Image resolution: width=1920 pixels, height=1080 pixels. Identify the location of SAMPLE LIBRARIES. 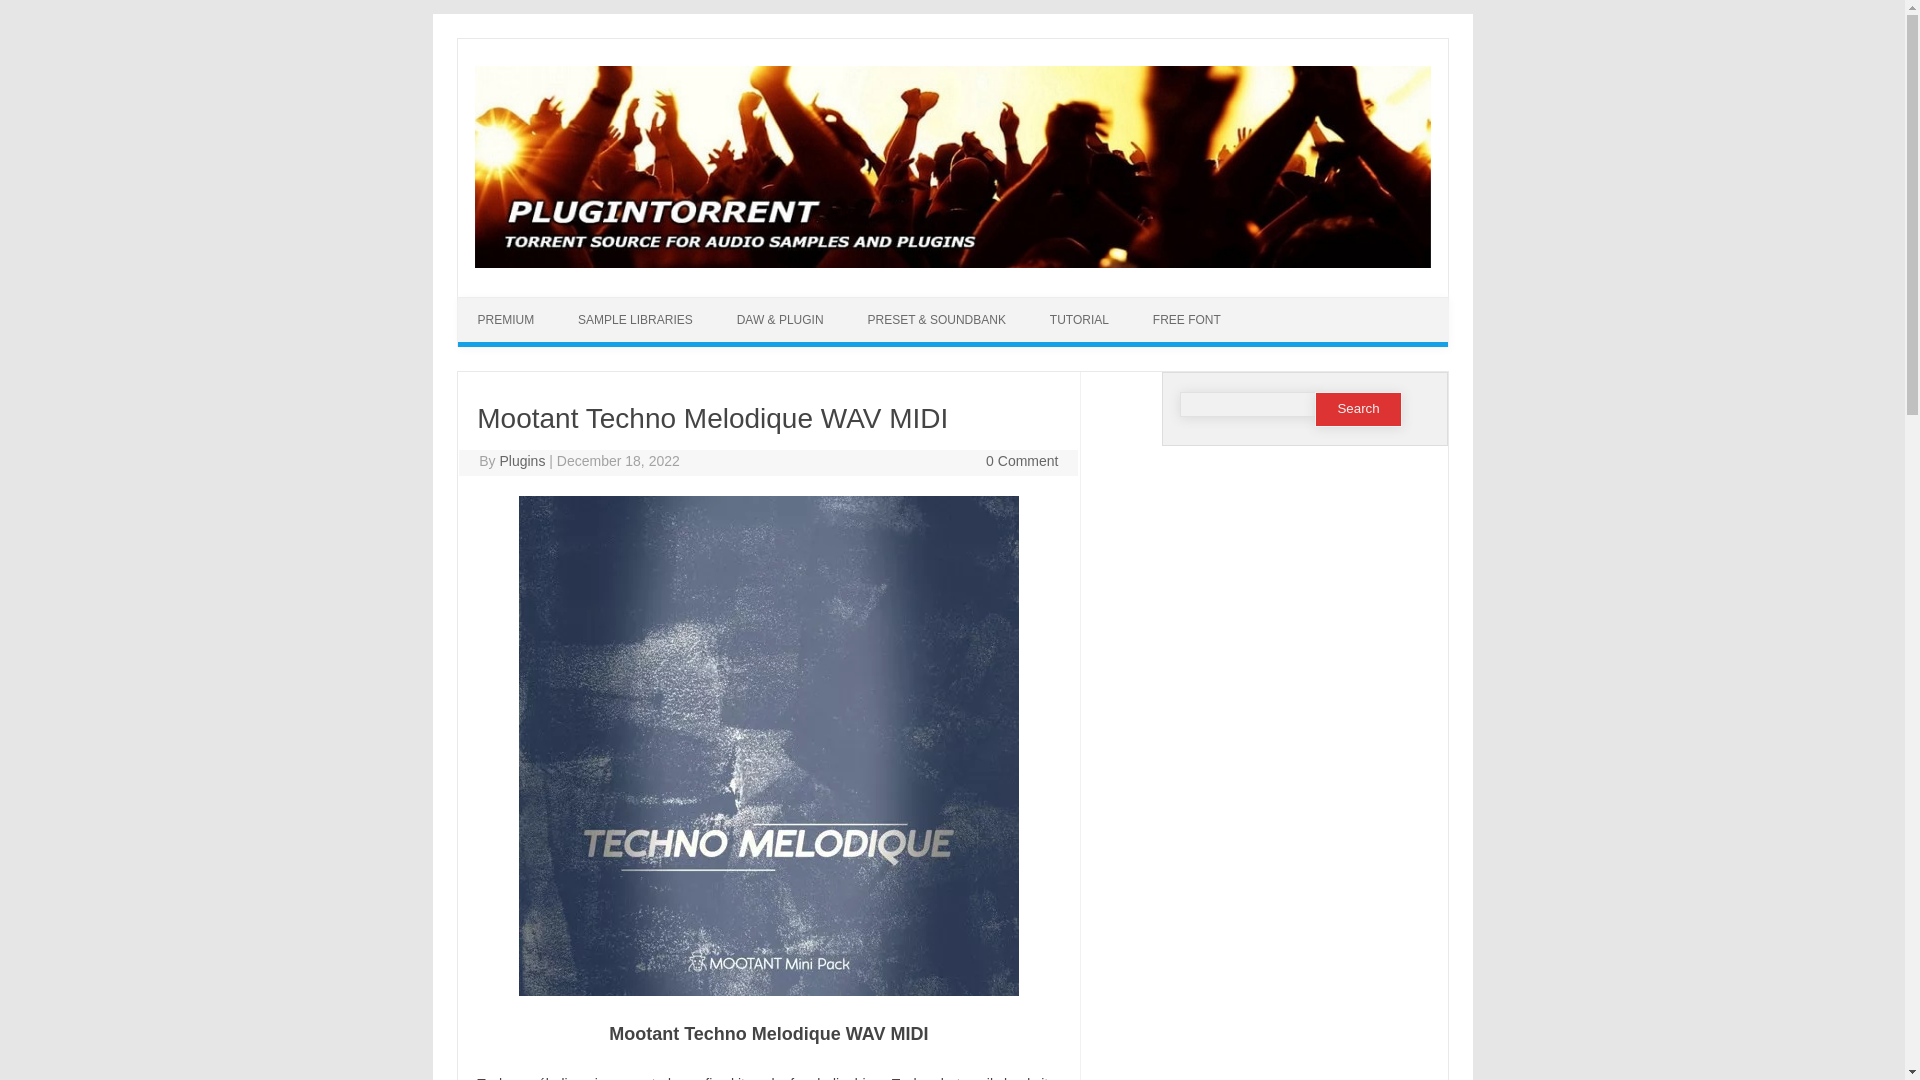
(635, 320).